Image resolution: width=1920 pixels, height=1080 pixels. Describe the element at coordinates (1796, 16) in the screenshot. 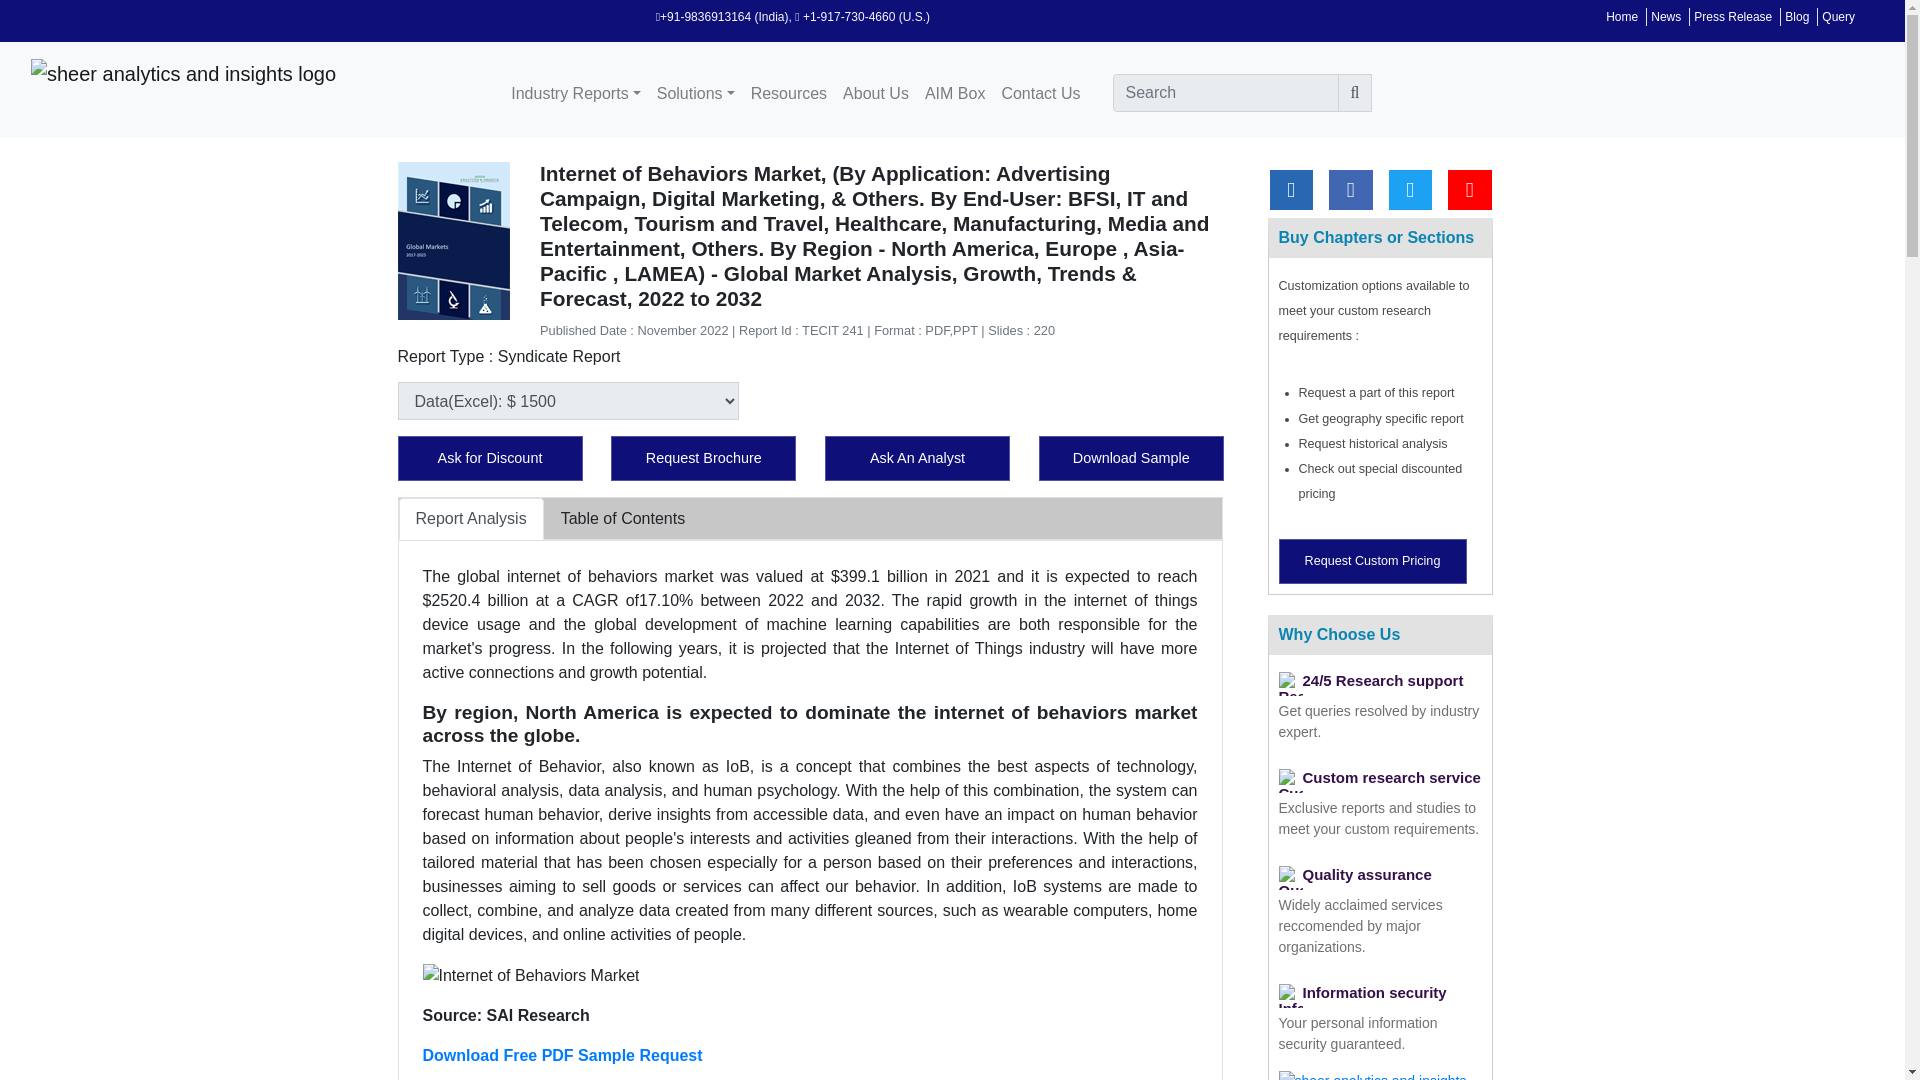

I see `Blog` at that location.